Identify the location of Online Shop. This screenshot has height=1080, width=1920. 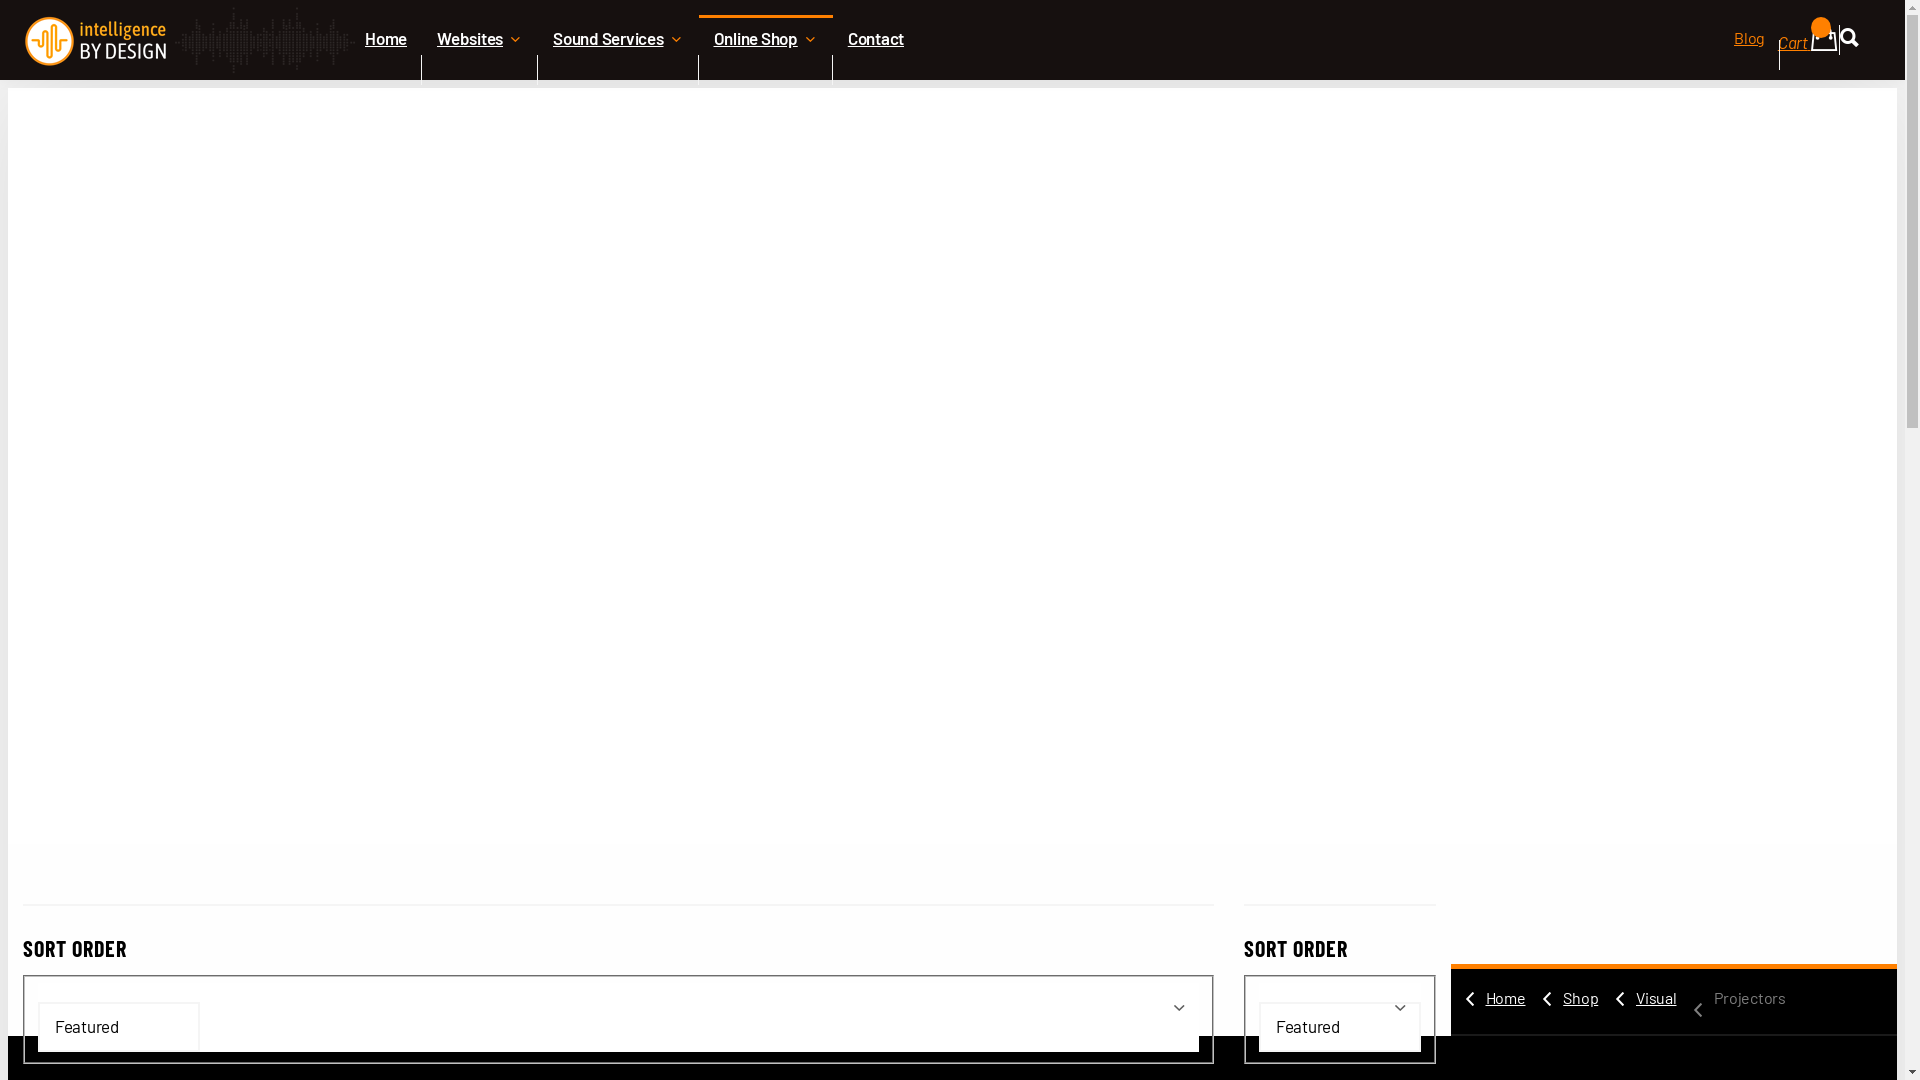
(765, 70).